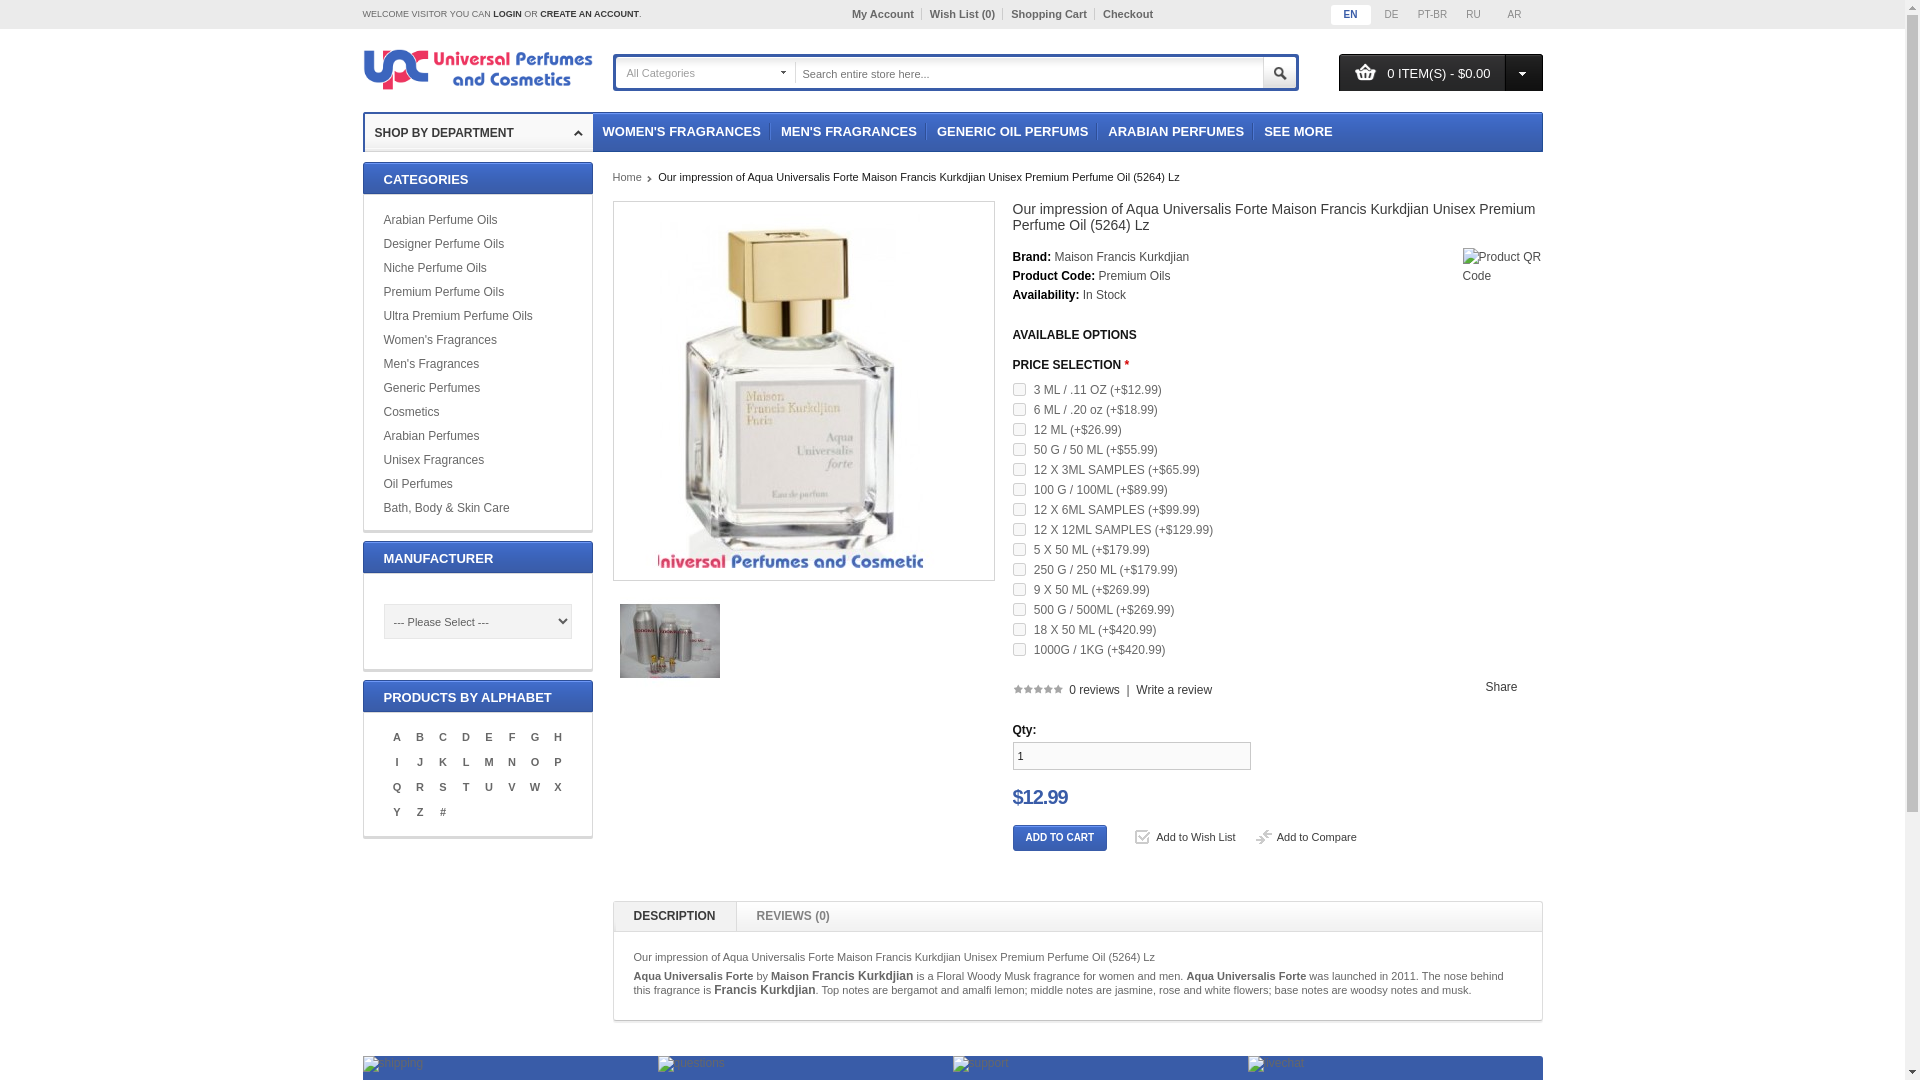  Describe the element at coordinates (1128, 14) in the screenshot. I see `Checkout` at that location.